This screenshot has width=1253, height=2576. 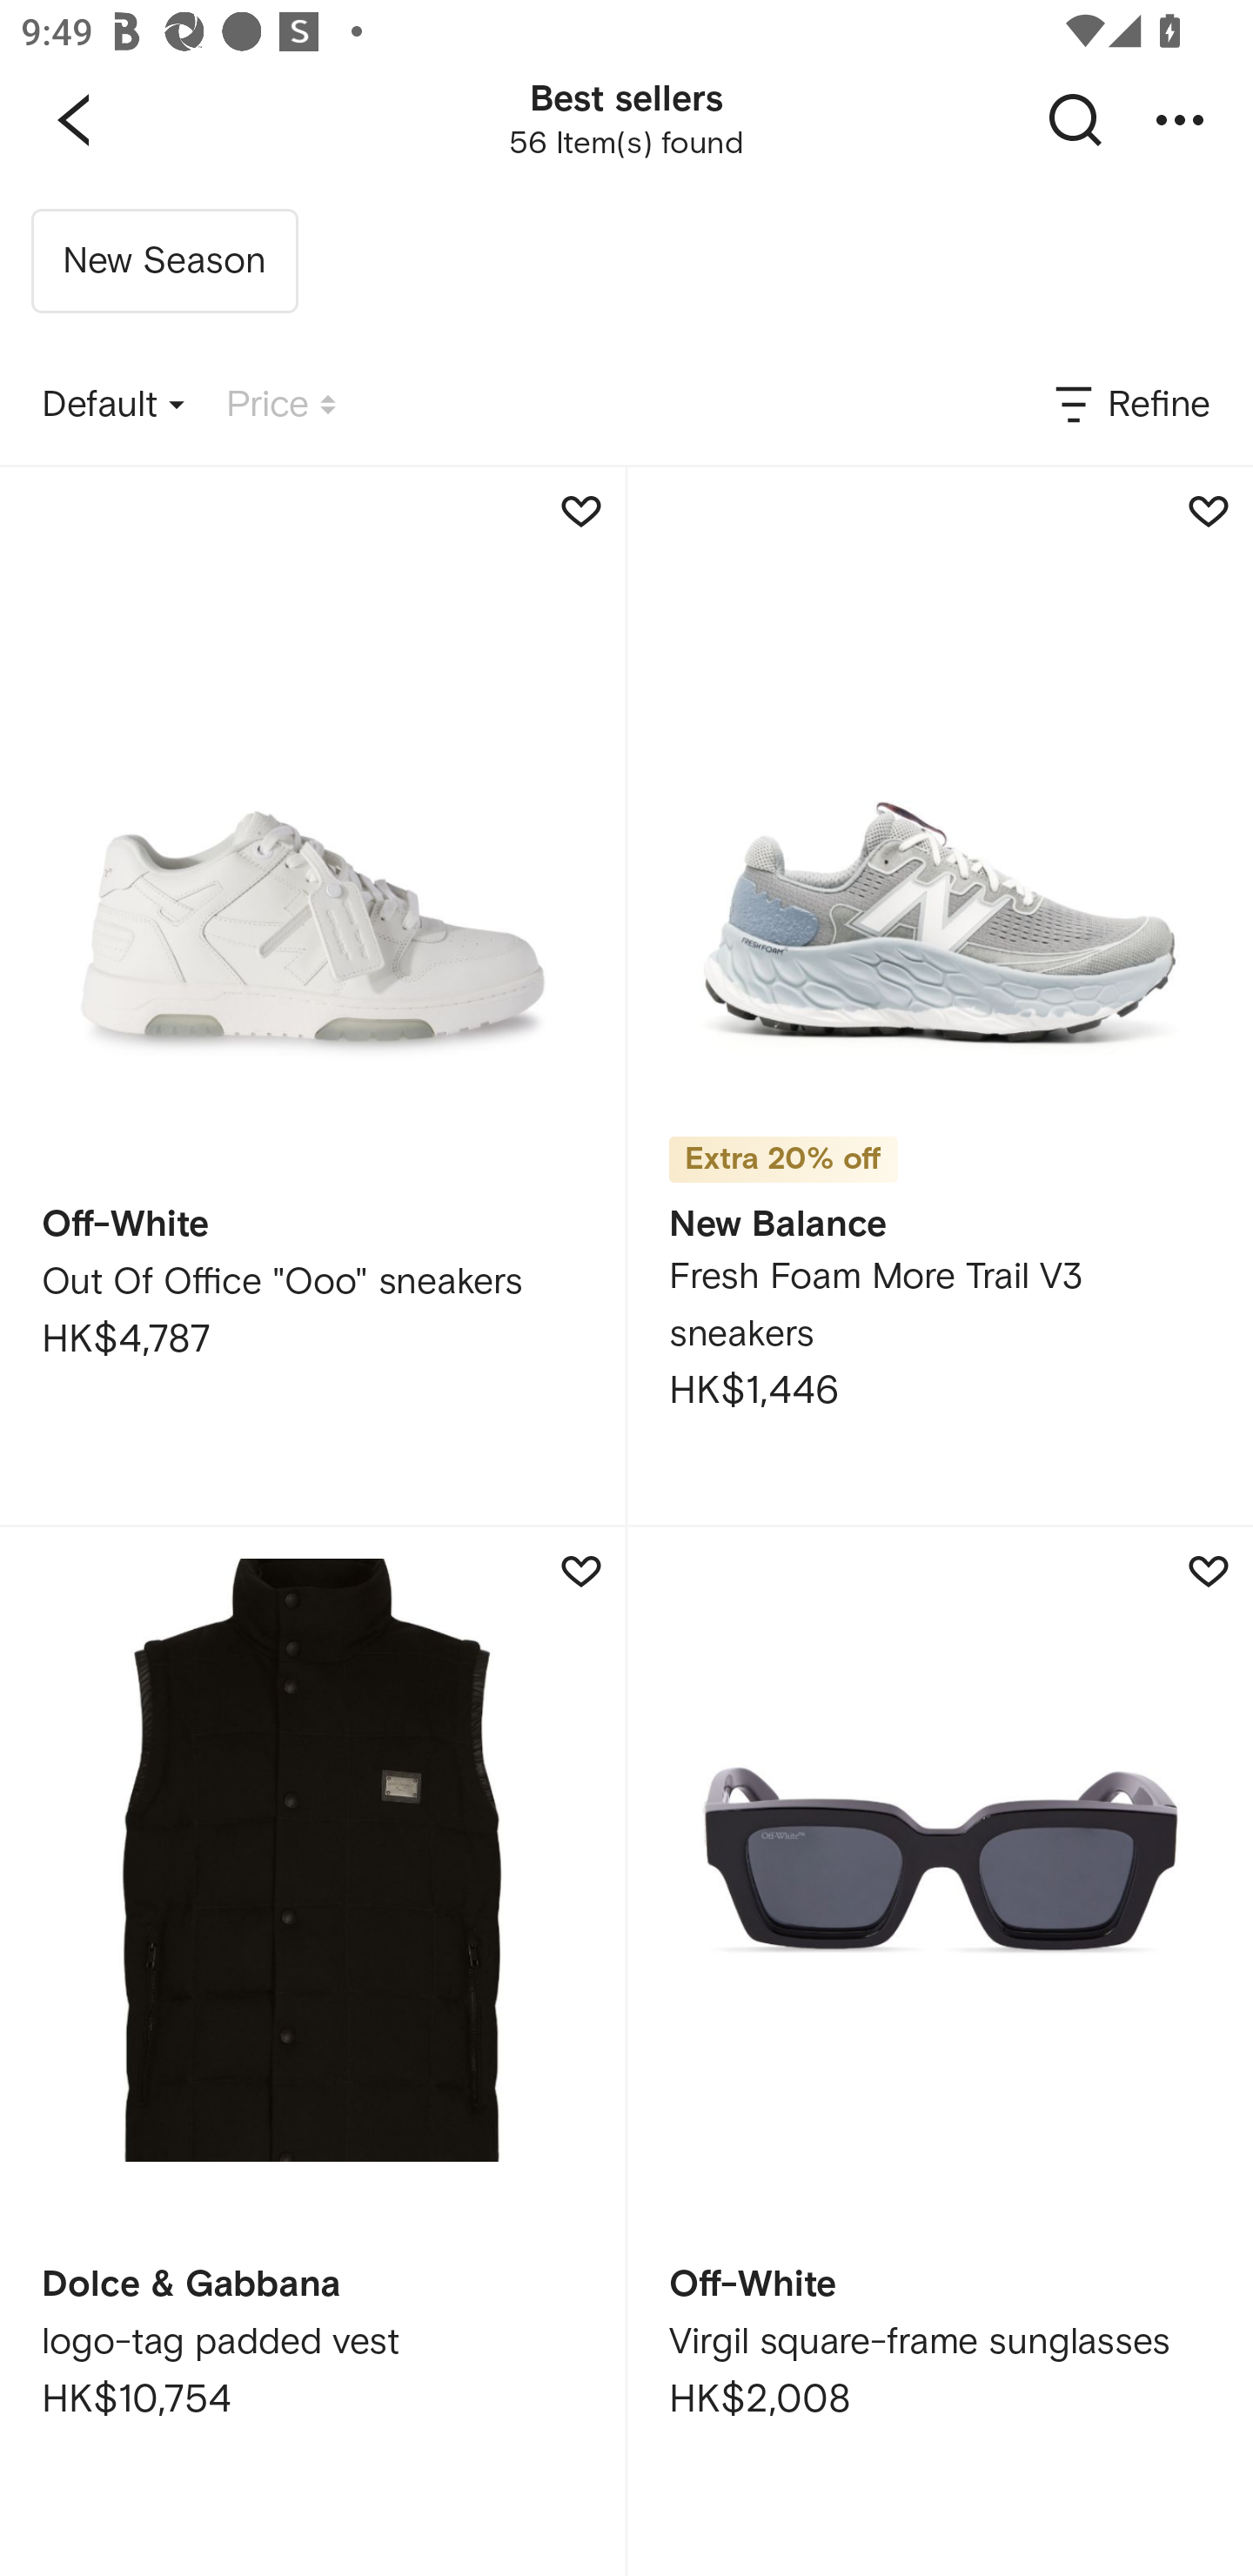 I want to click on Price, so click(x=281, y=406).